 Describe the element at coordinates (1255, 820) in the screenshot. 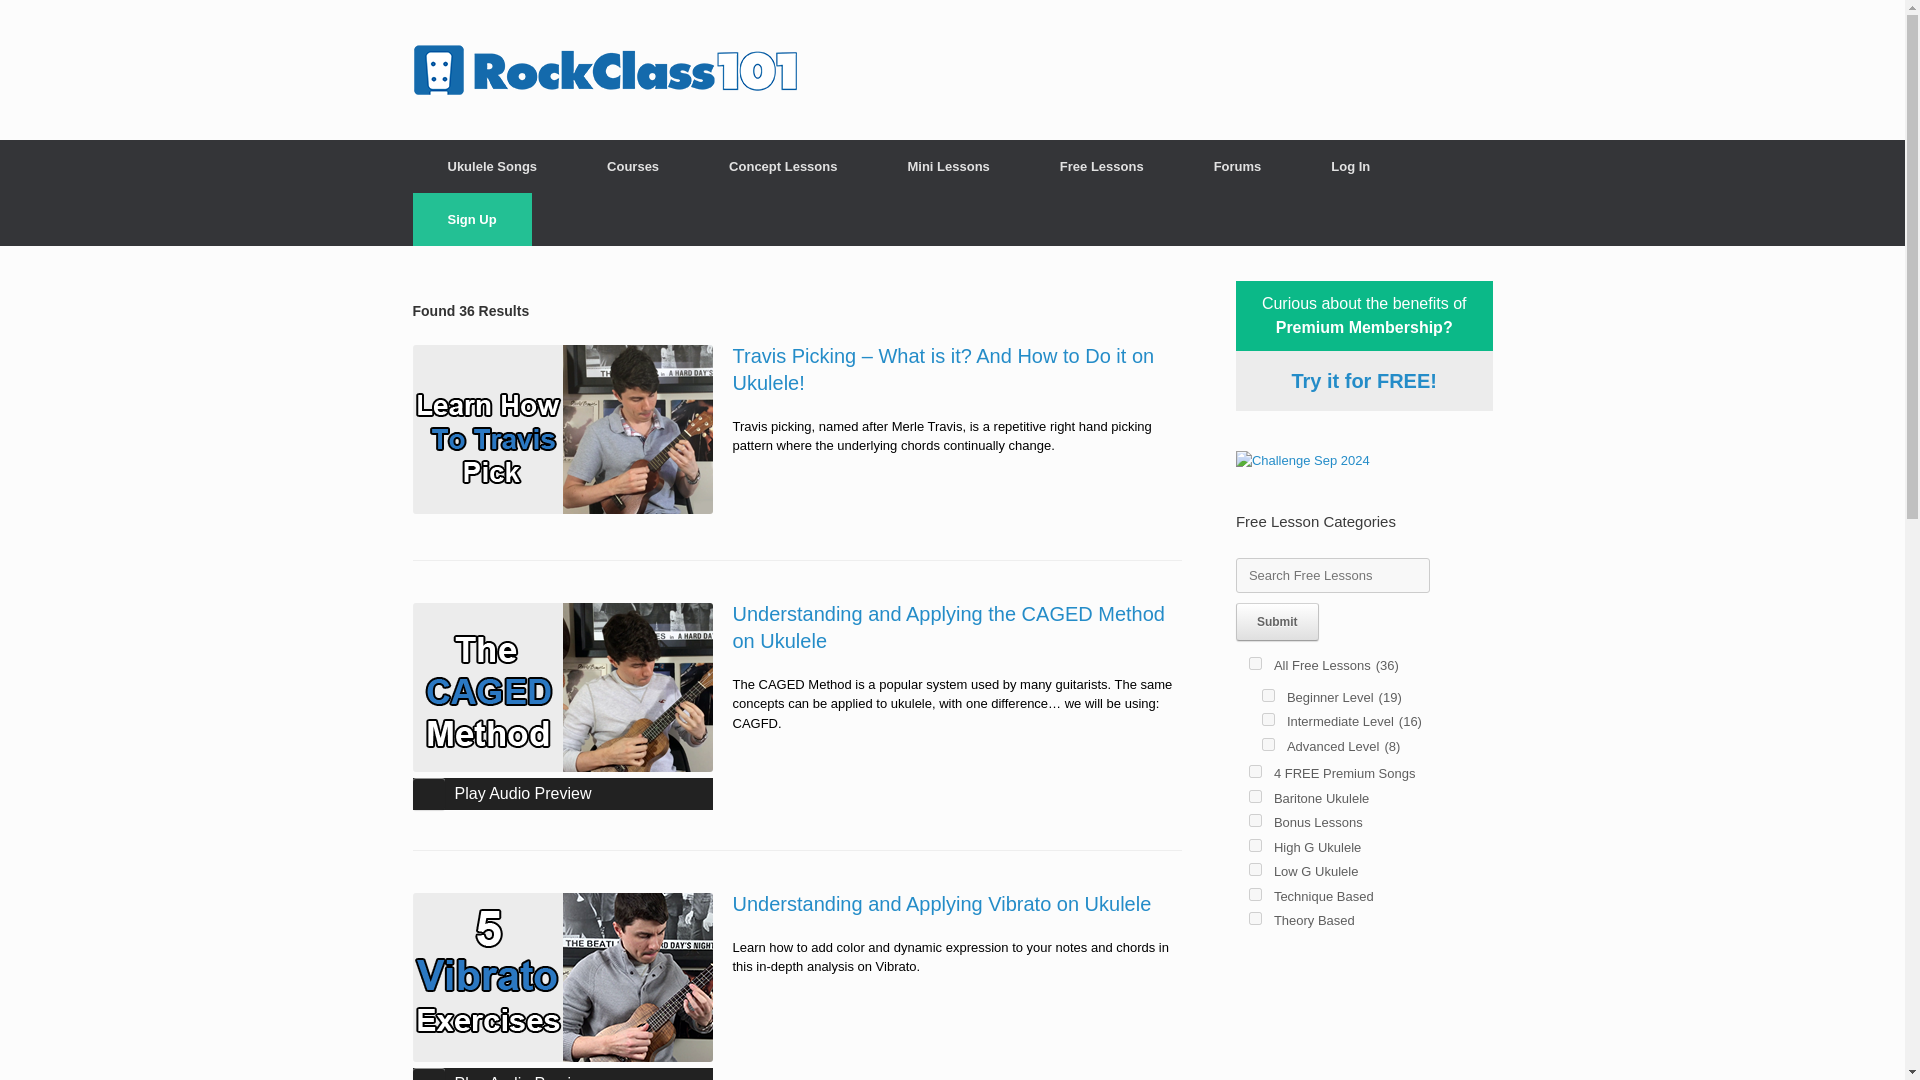

I see `bonus-lessons` at that location.